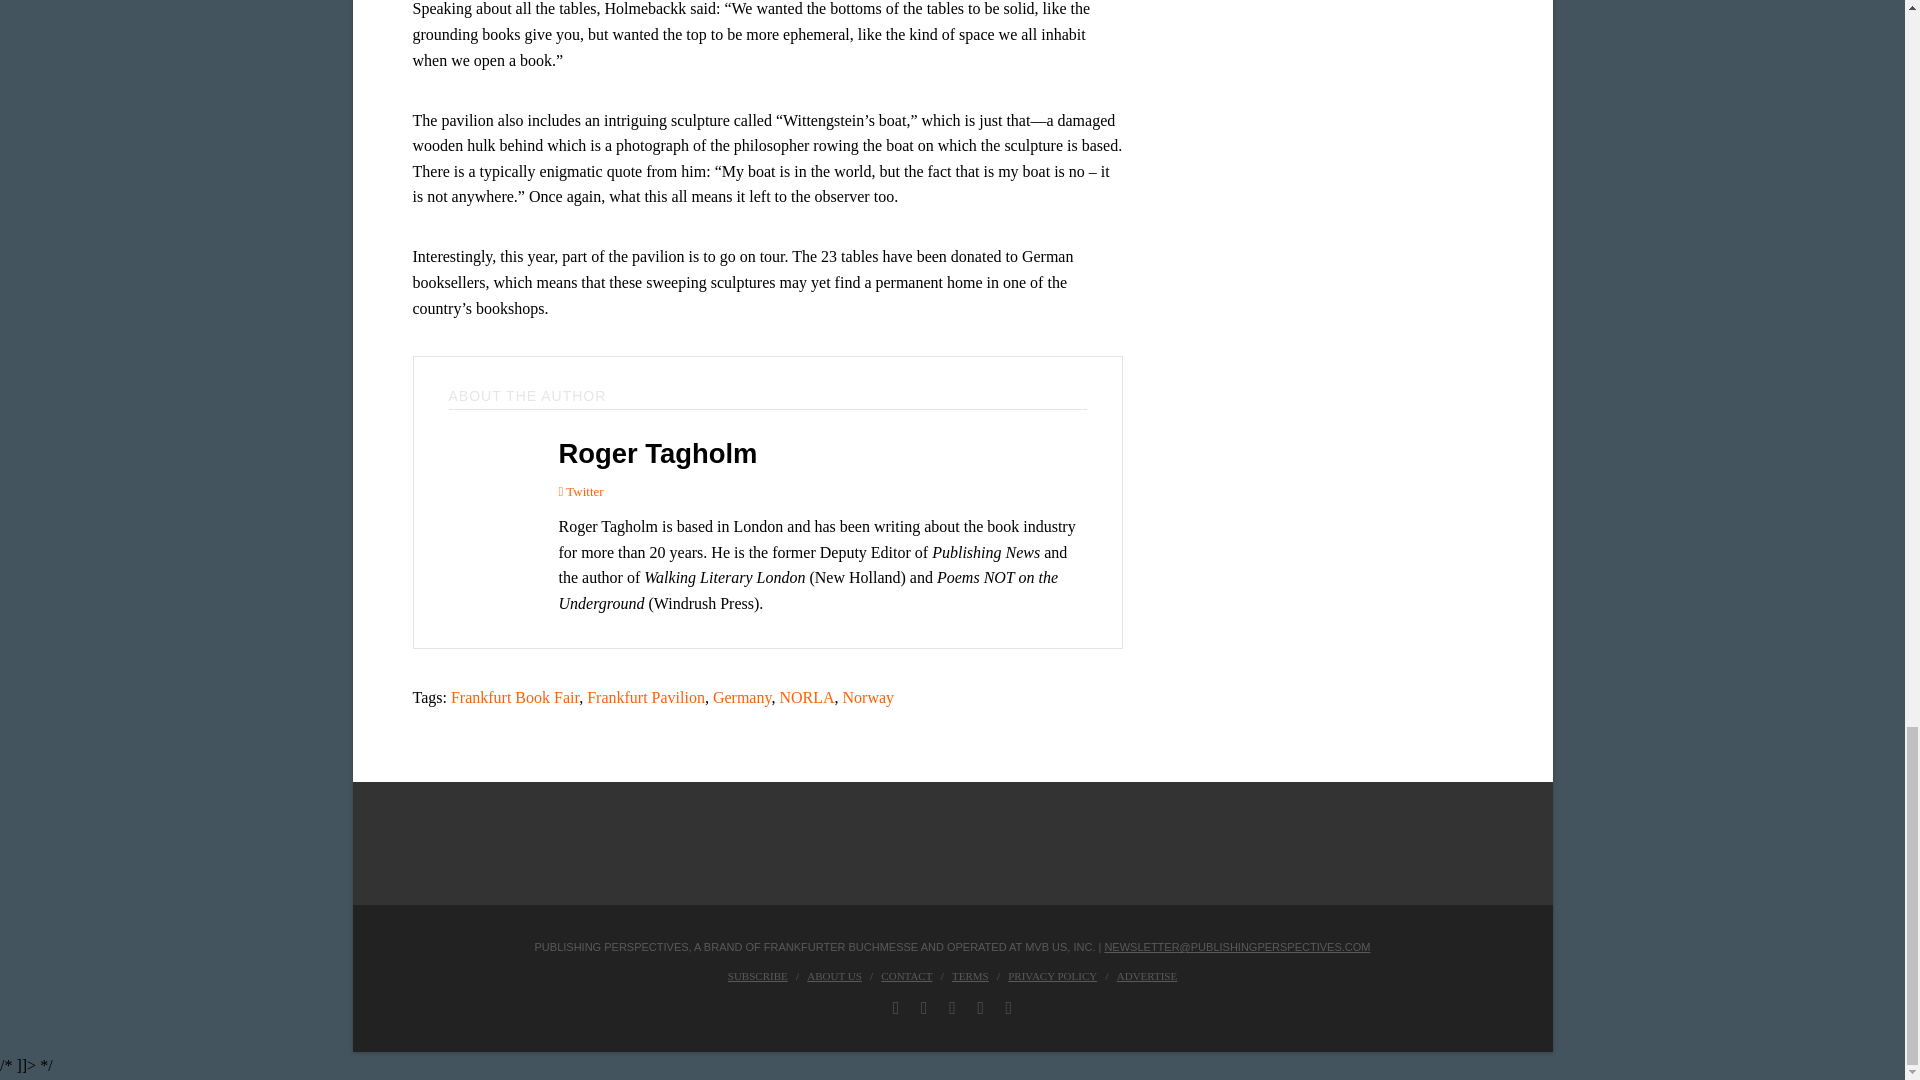 Image resolution: width=1920 pixels, height=1080 pixels. I want to click on Frankfurt Pavilion, so click(646, 698).